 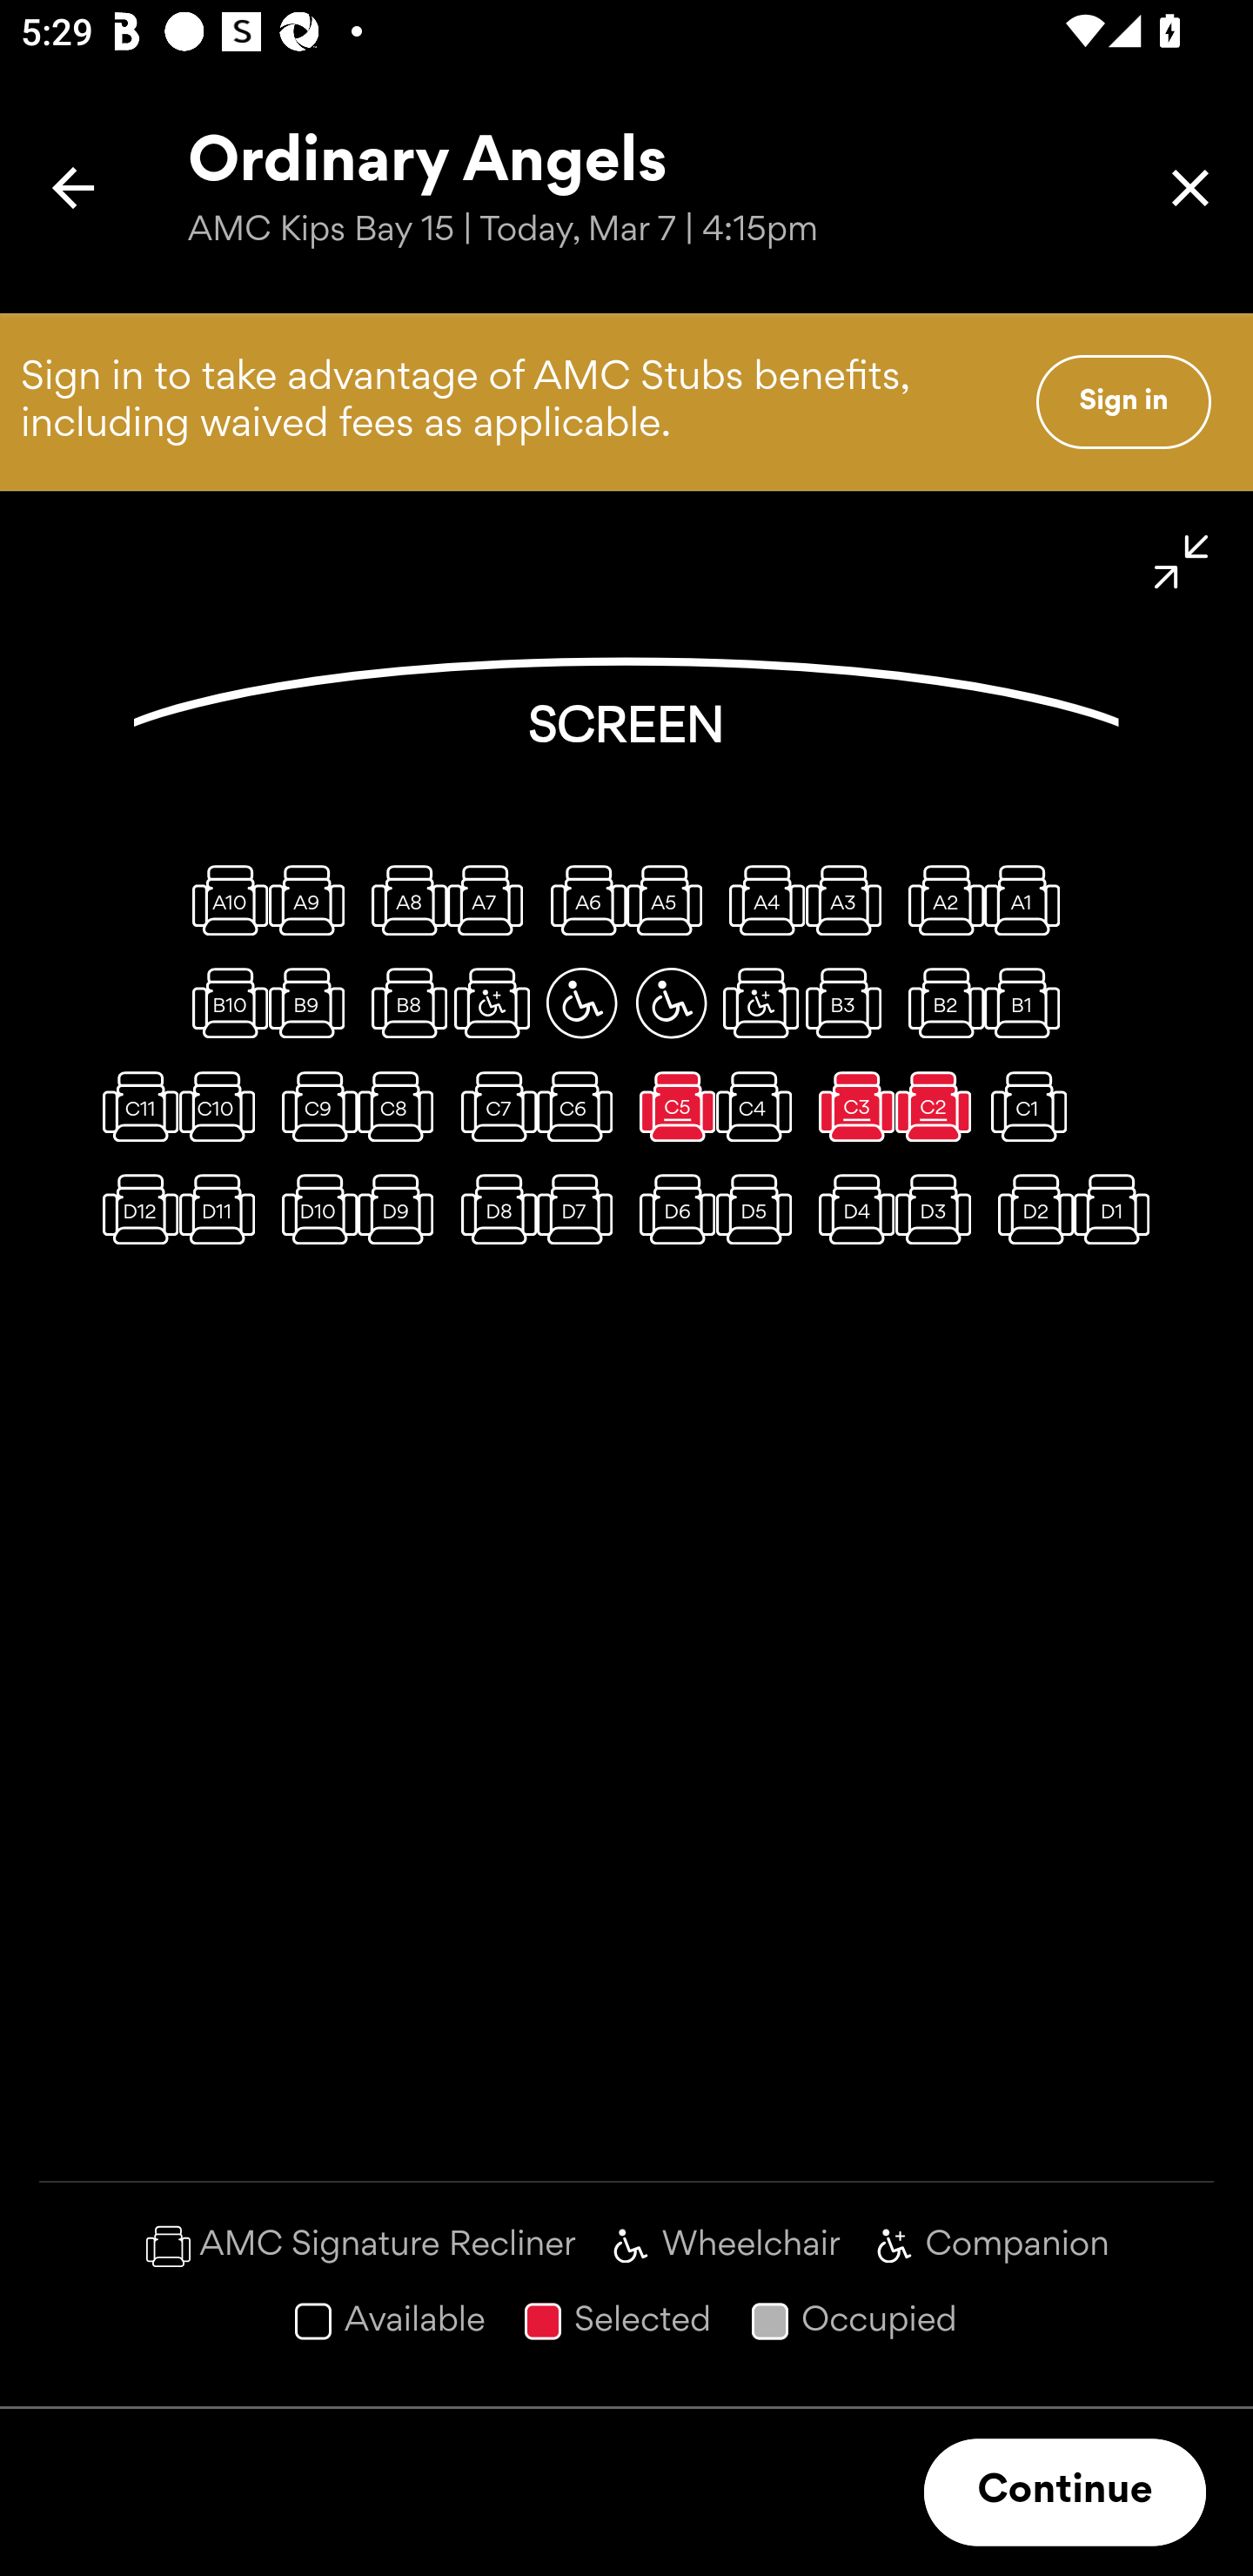 I want to click on C8, Regular seat, available, so click(x=402, y=1105).